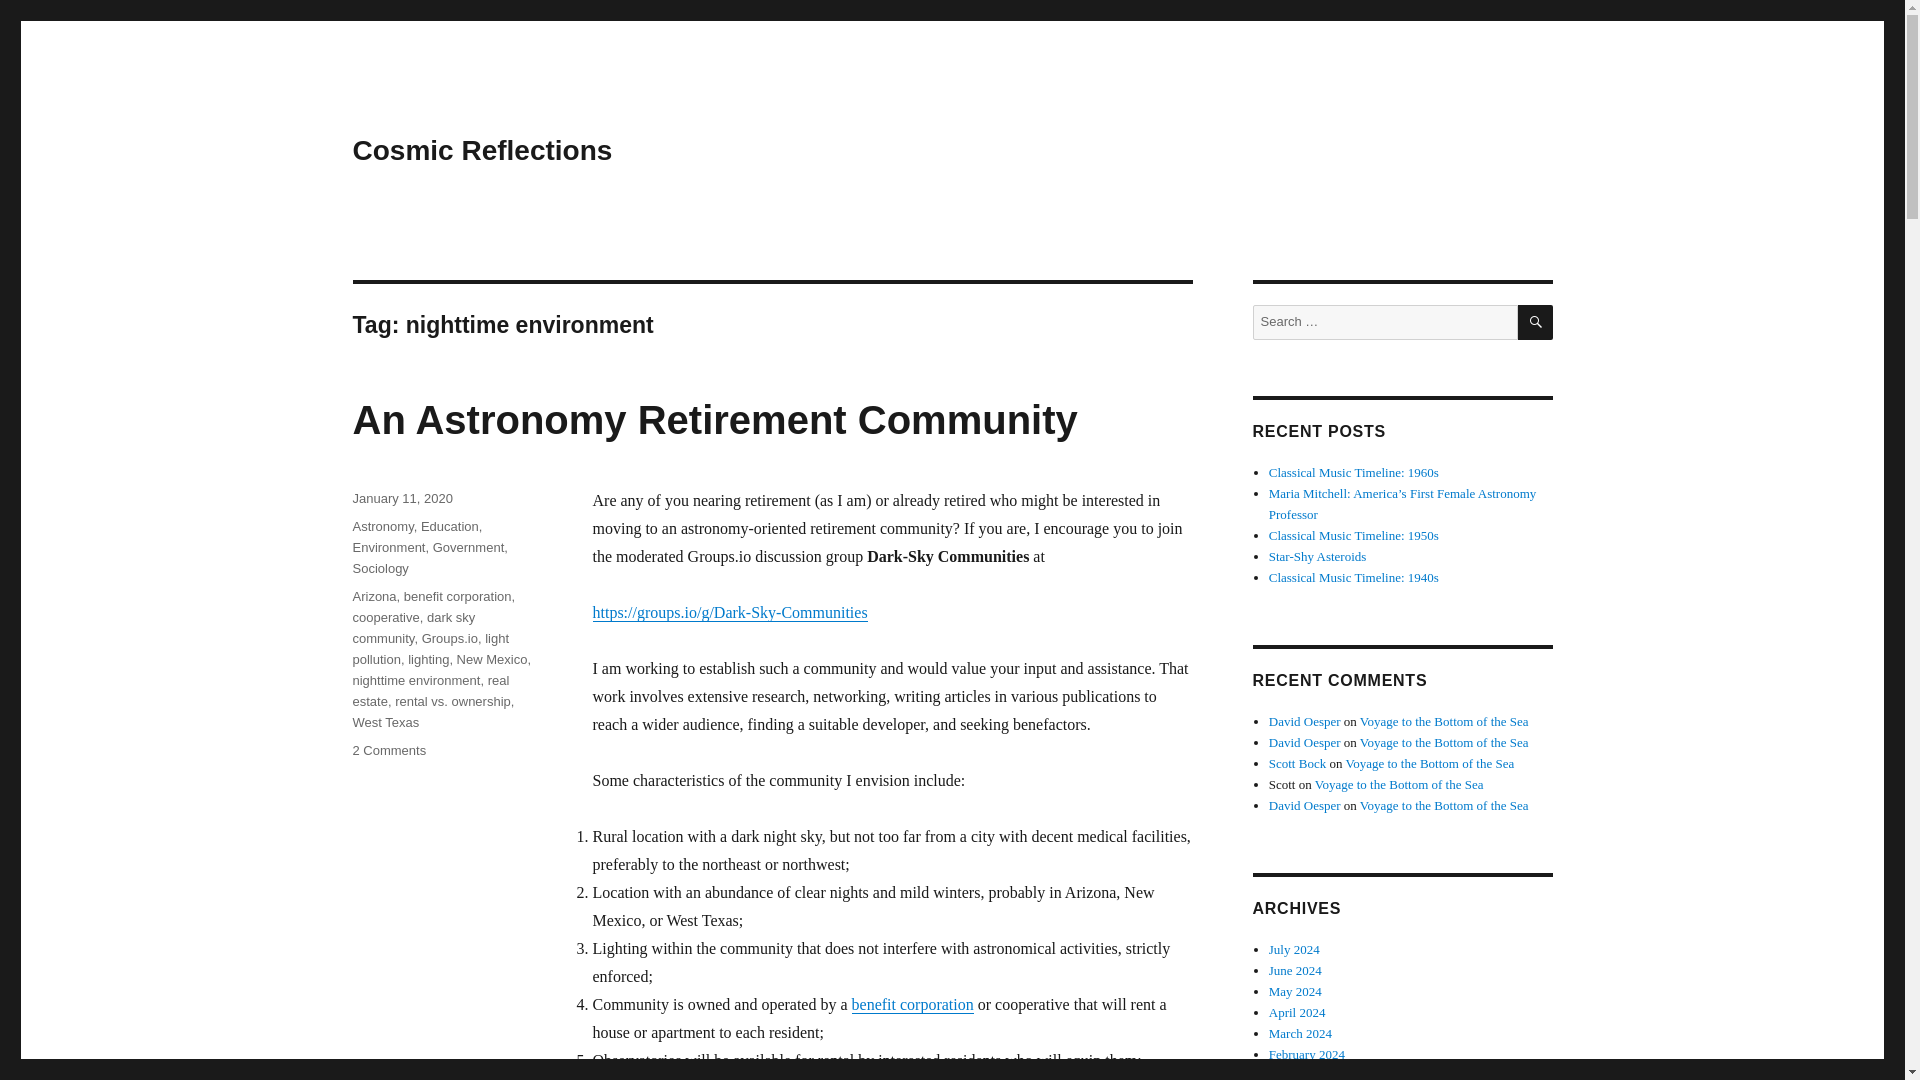 This screenshot has width=1920, height=1080. What do you see at coordinates (449, 526) in the screenshot?
I see `Education` at bounding box center [449, 526].